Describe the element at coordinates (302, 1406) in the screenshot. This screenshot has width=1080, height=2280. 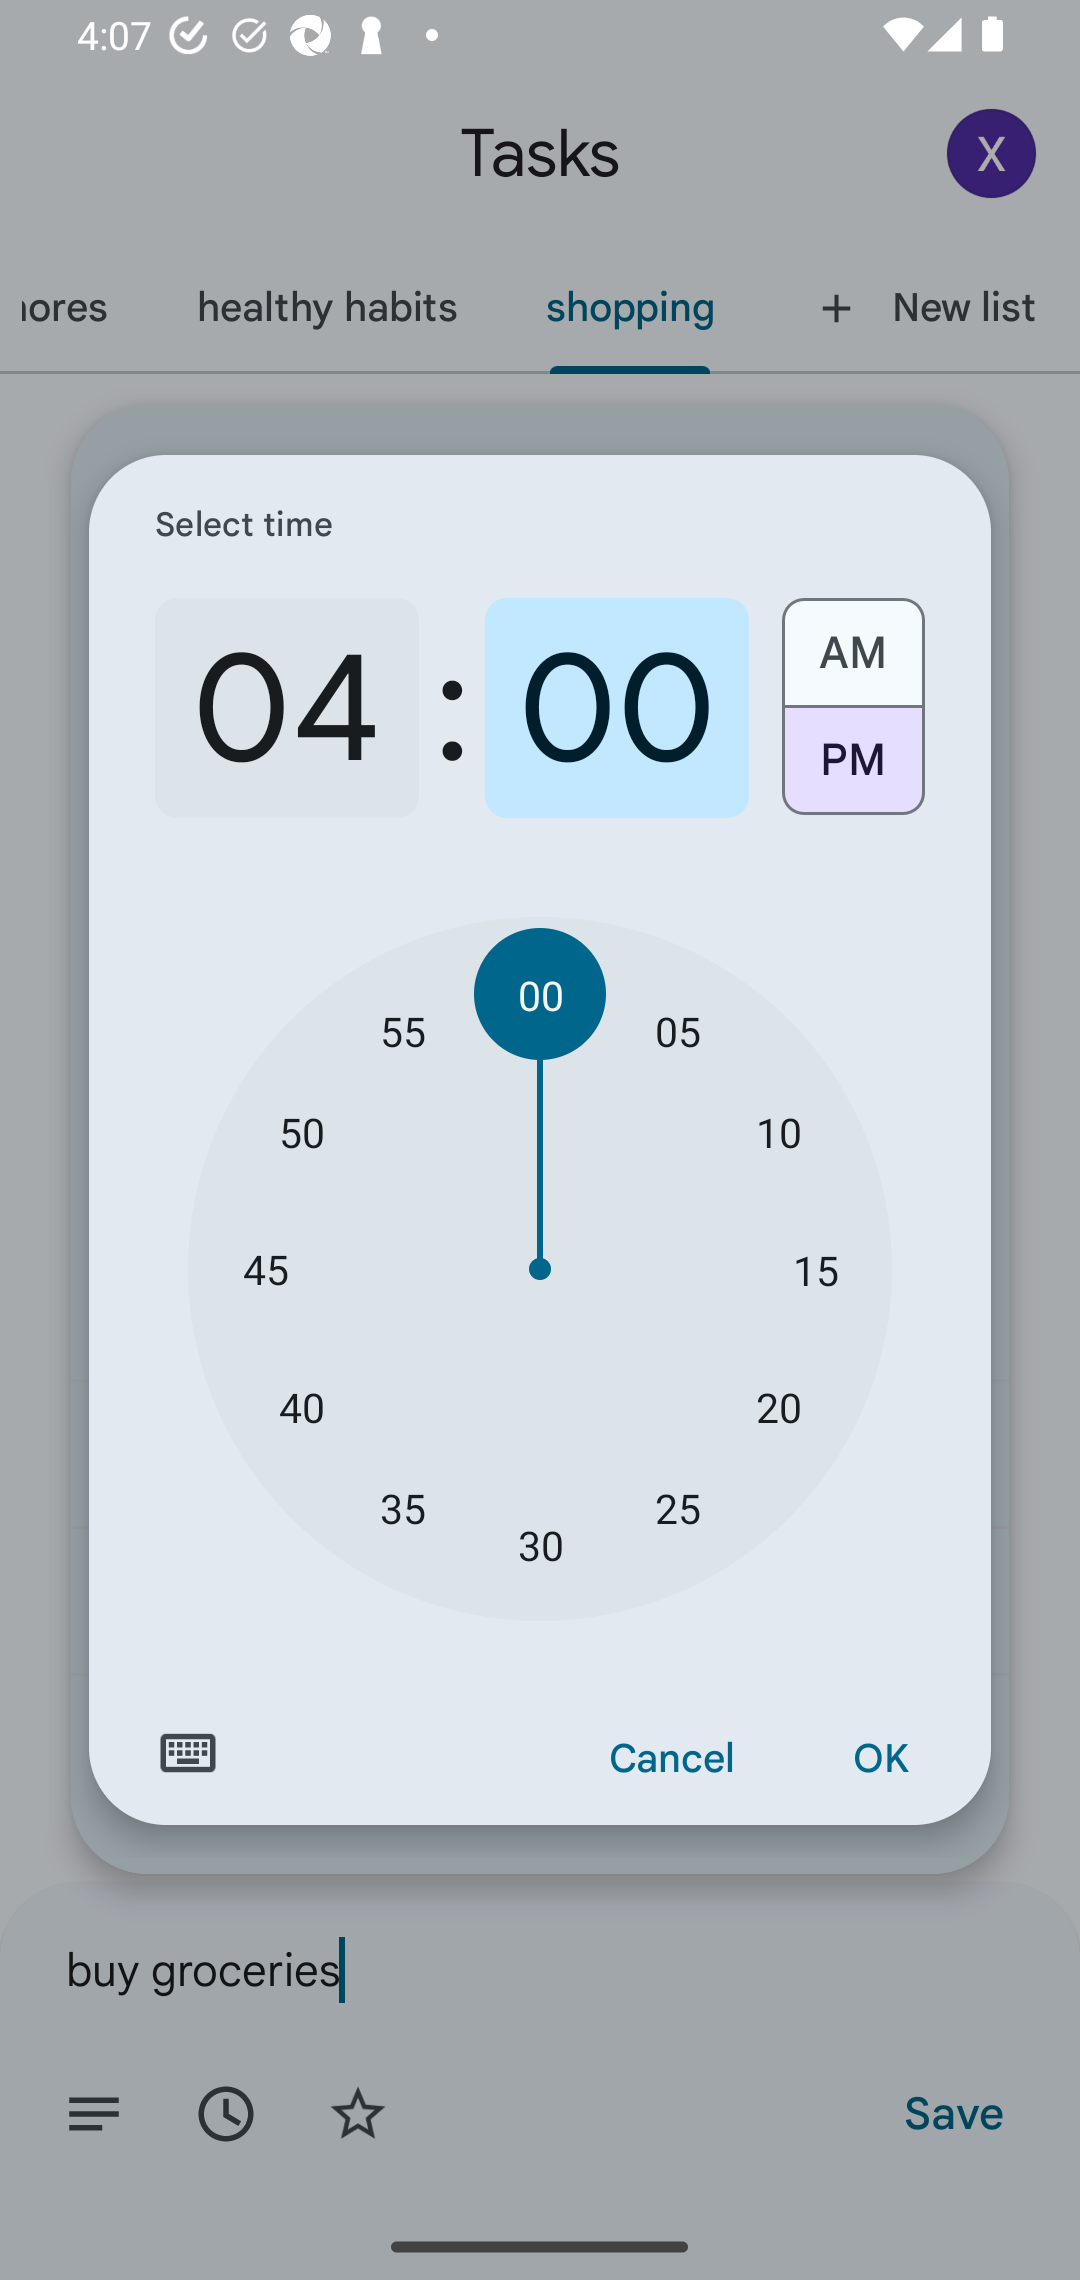
I see `40 40 minutes` at that location.